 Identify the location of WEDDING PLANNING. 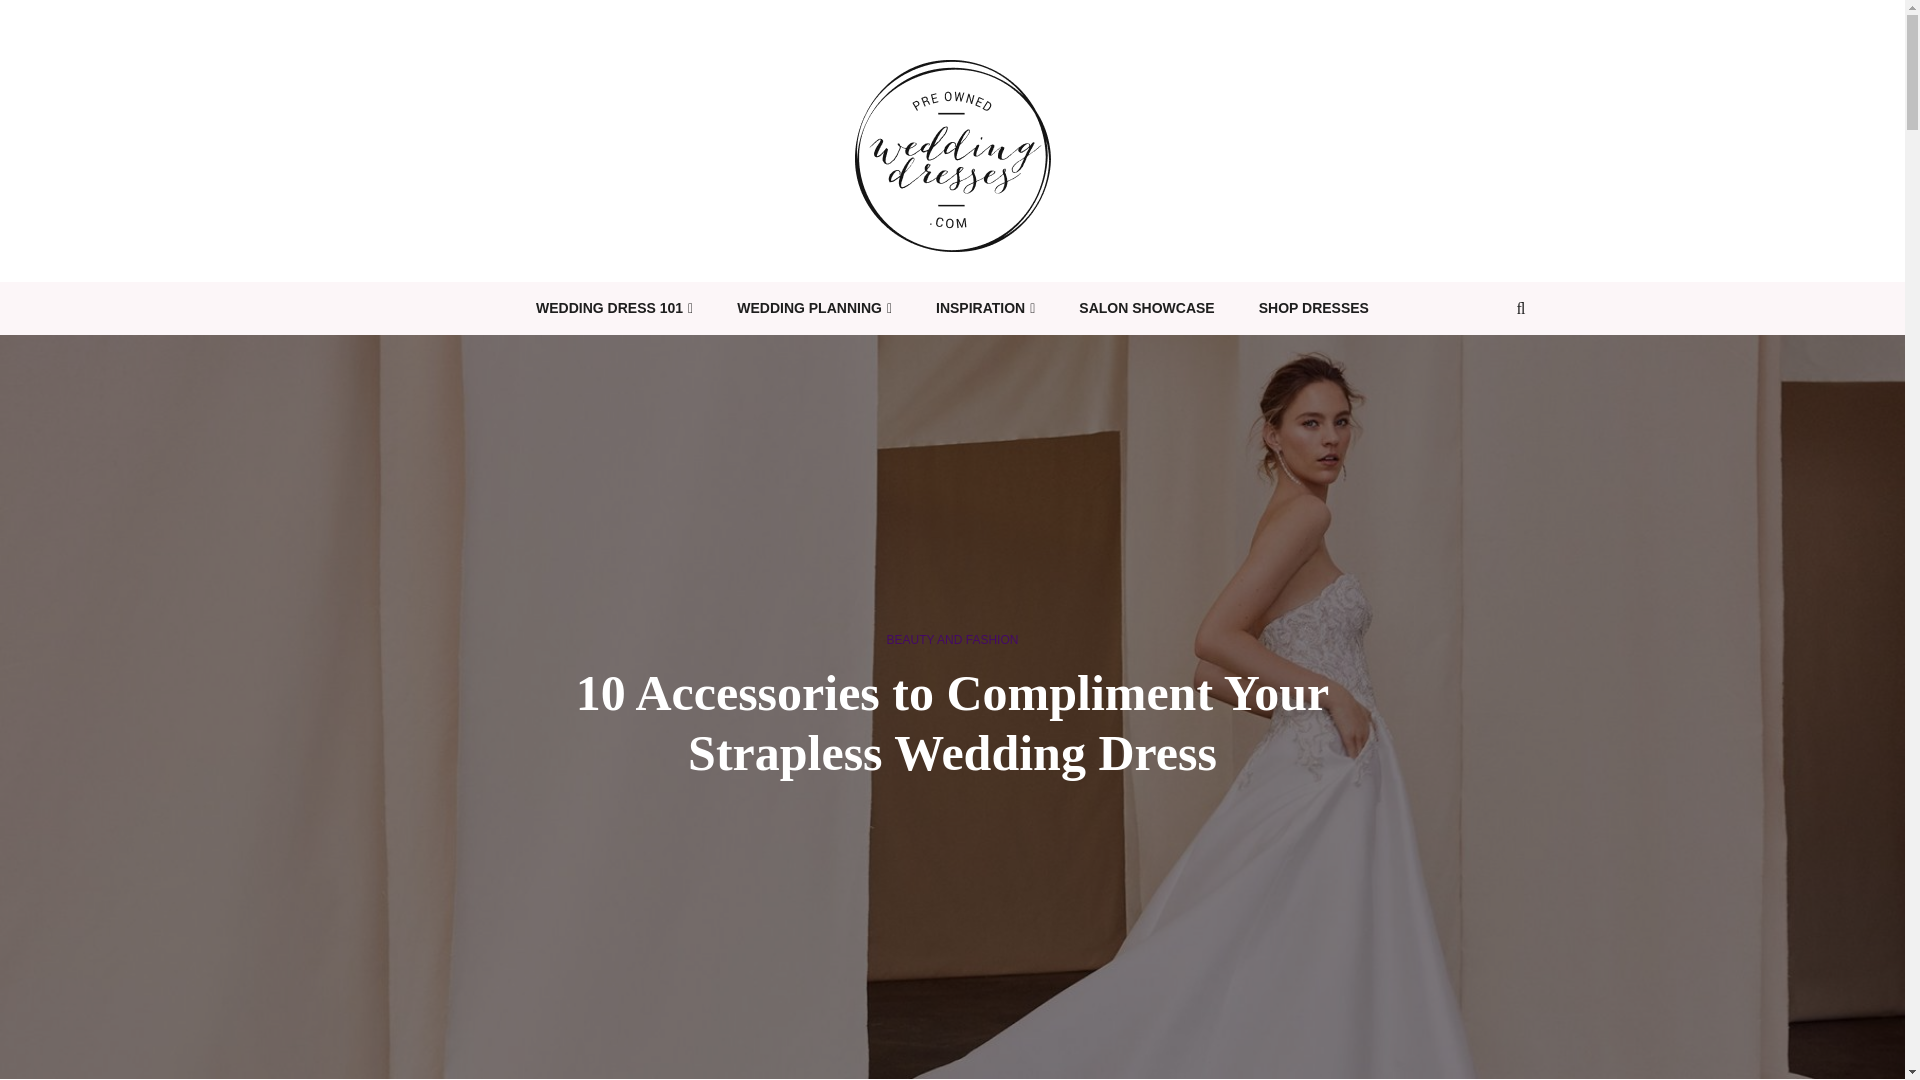
(814, 308).